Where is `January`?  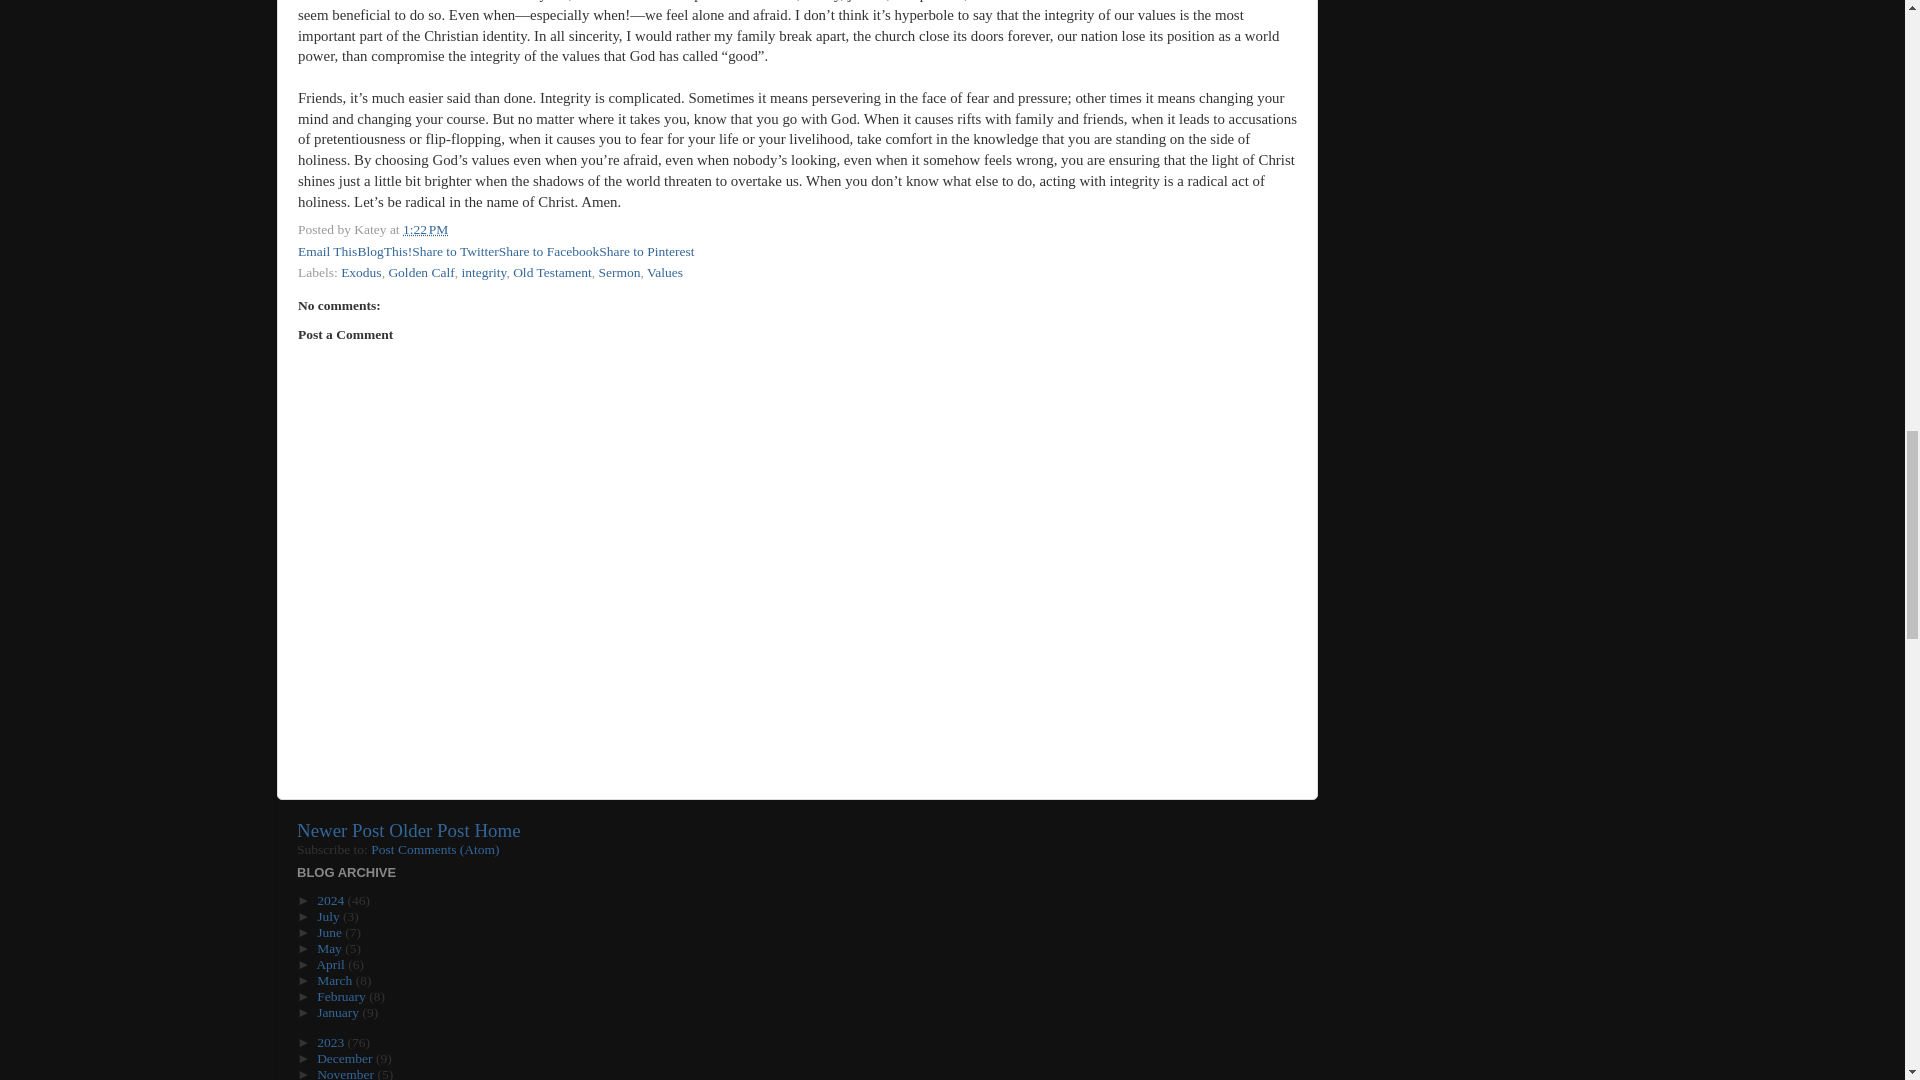
January is located at coordinates (339, 1012).